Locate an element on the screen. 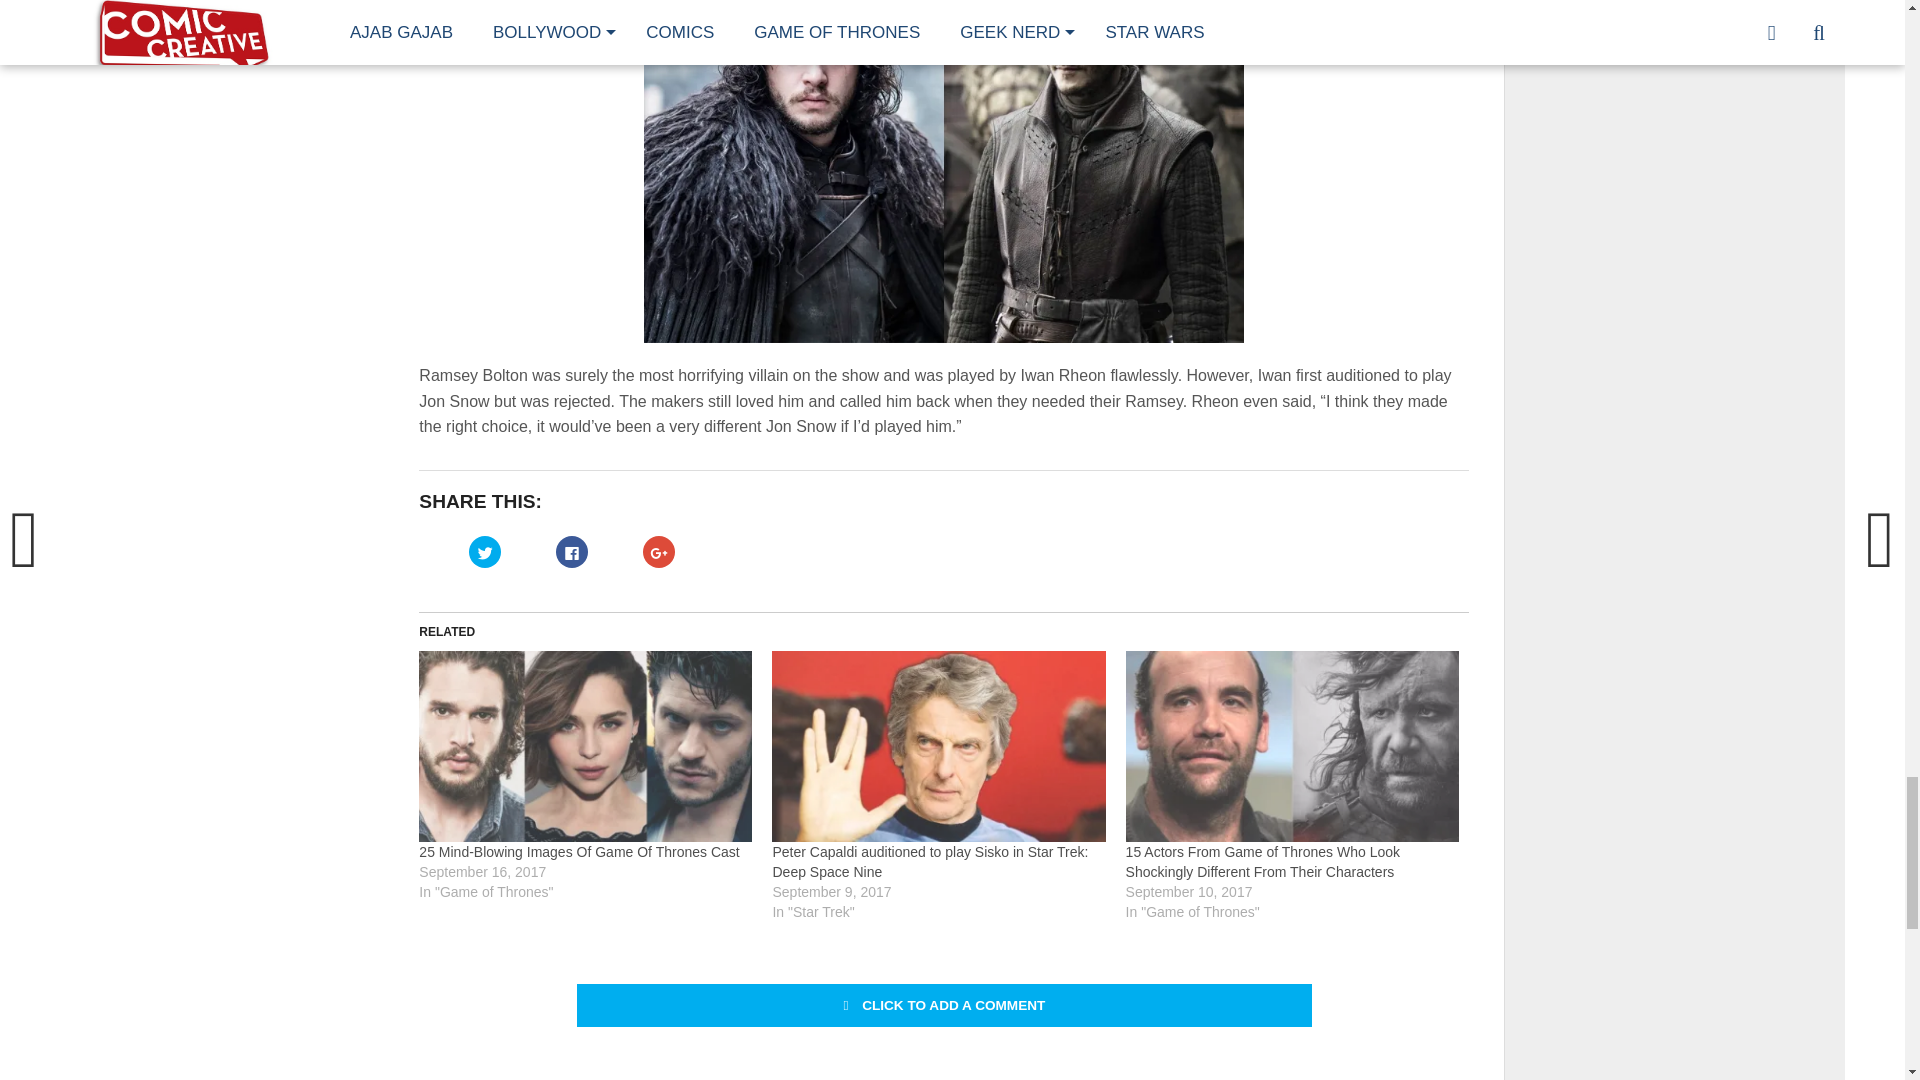 The image size is (1920, 1080). Click to share on Facebook is located at coordinates (572, 552).